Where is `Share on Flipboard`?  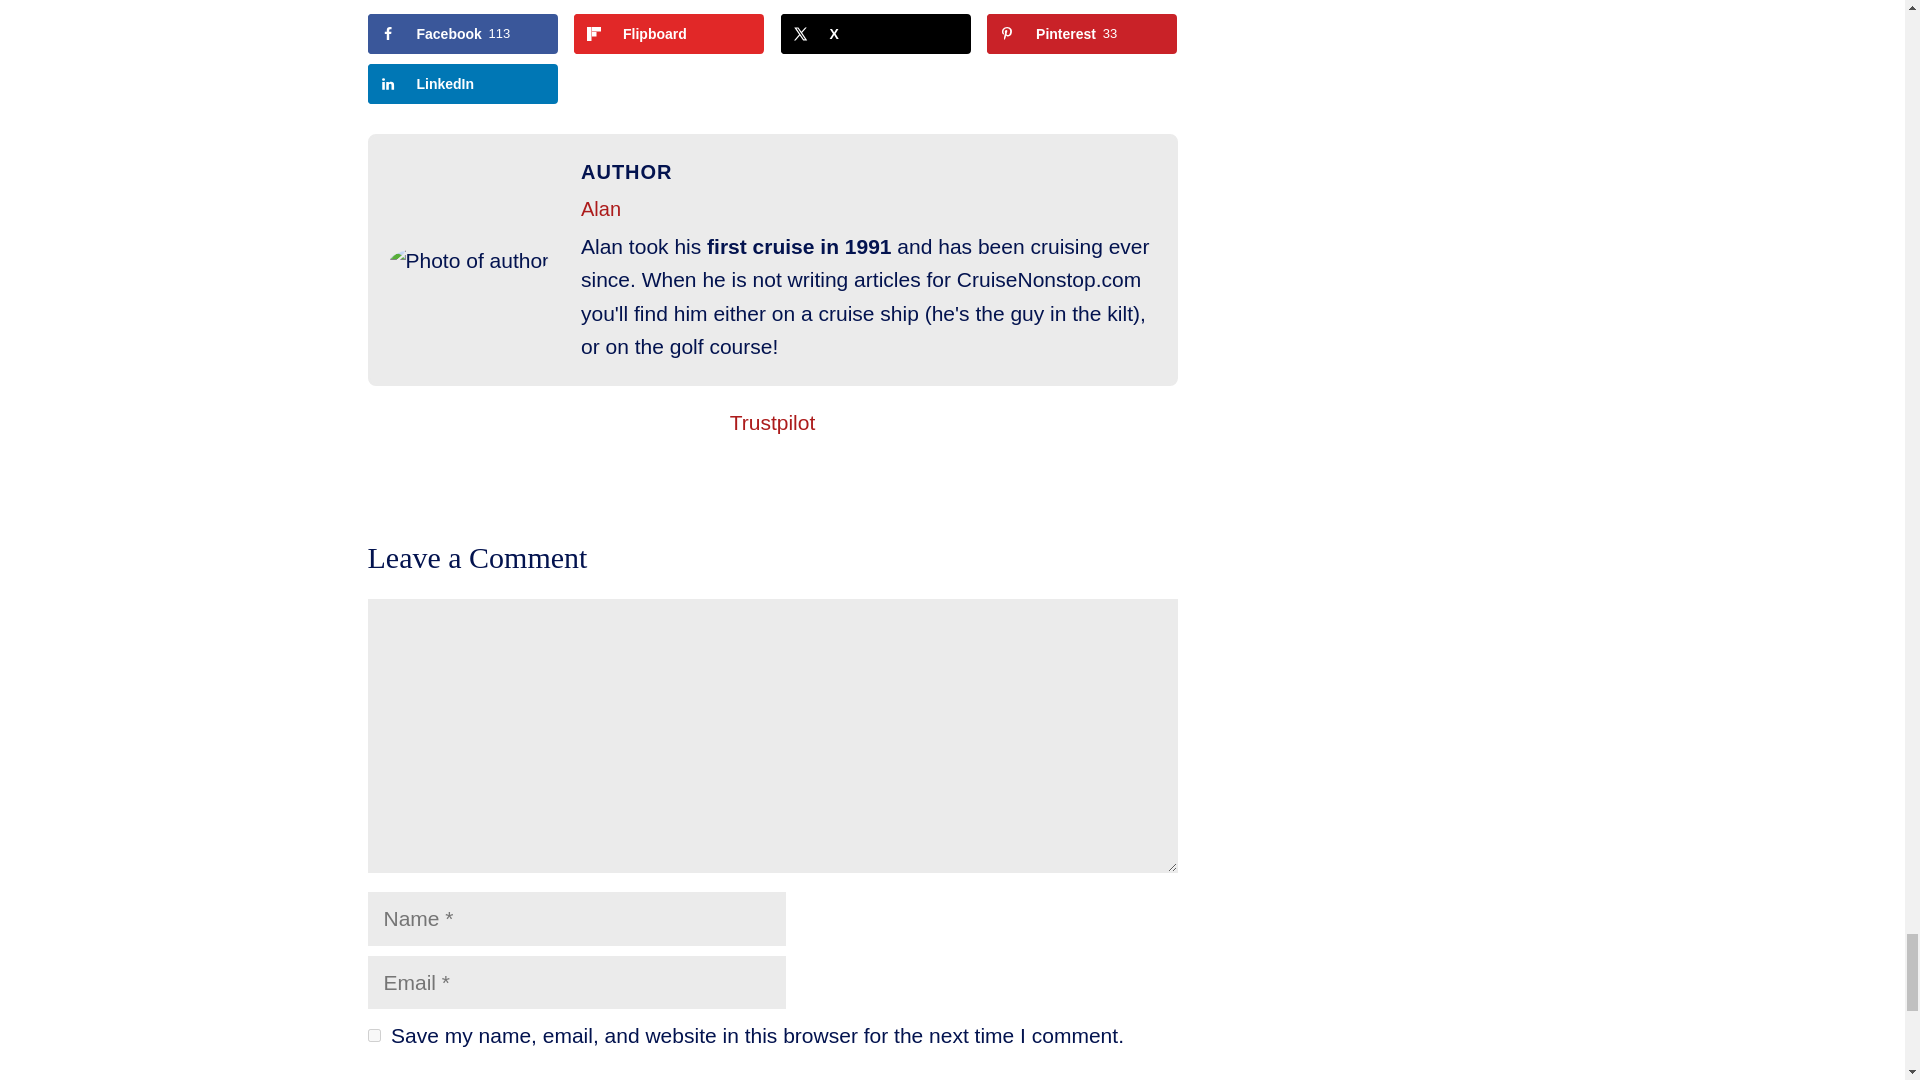
Share on Flipboard is located at coordinates (669, 34).